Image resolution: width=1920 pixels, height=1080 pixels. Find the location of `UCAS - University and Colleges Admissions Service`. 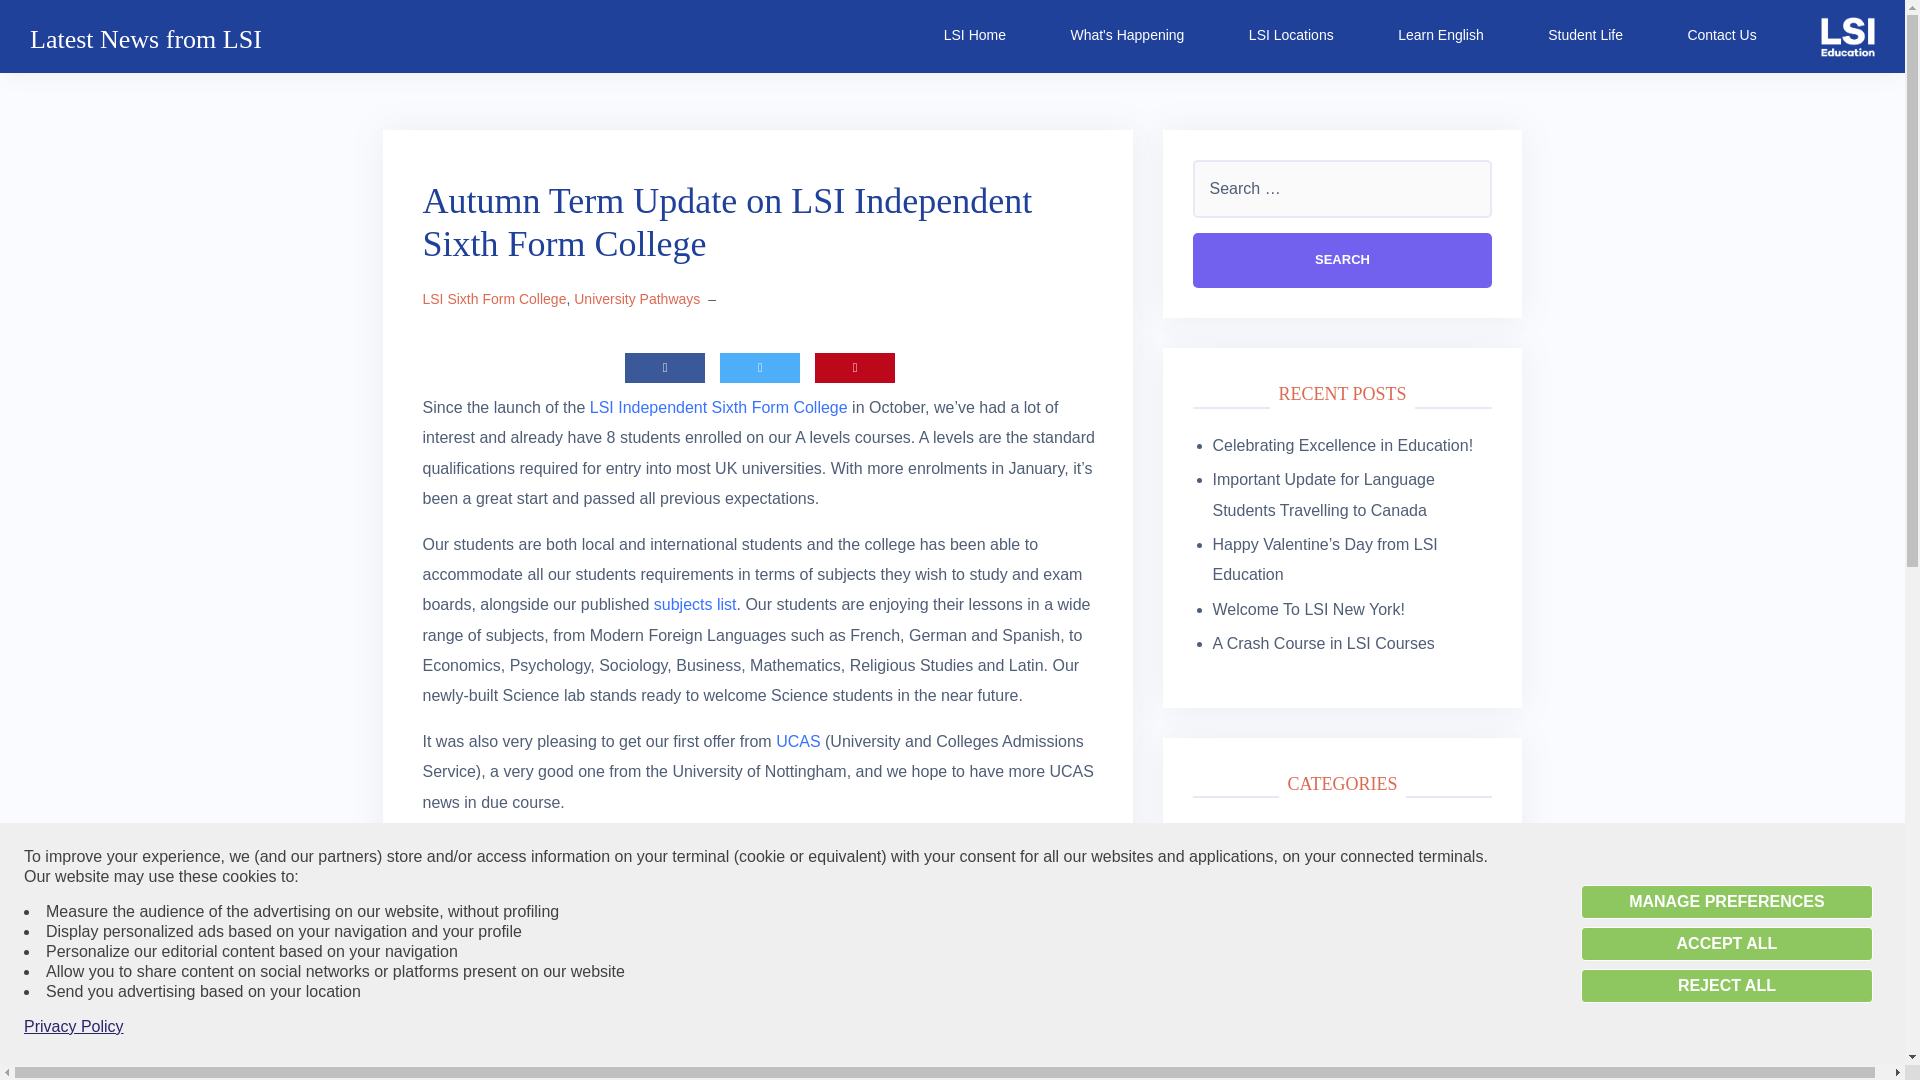

UCAS - University and Colleges Admissions Service is located at coordinates (797, 741).